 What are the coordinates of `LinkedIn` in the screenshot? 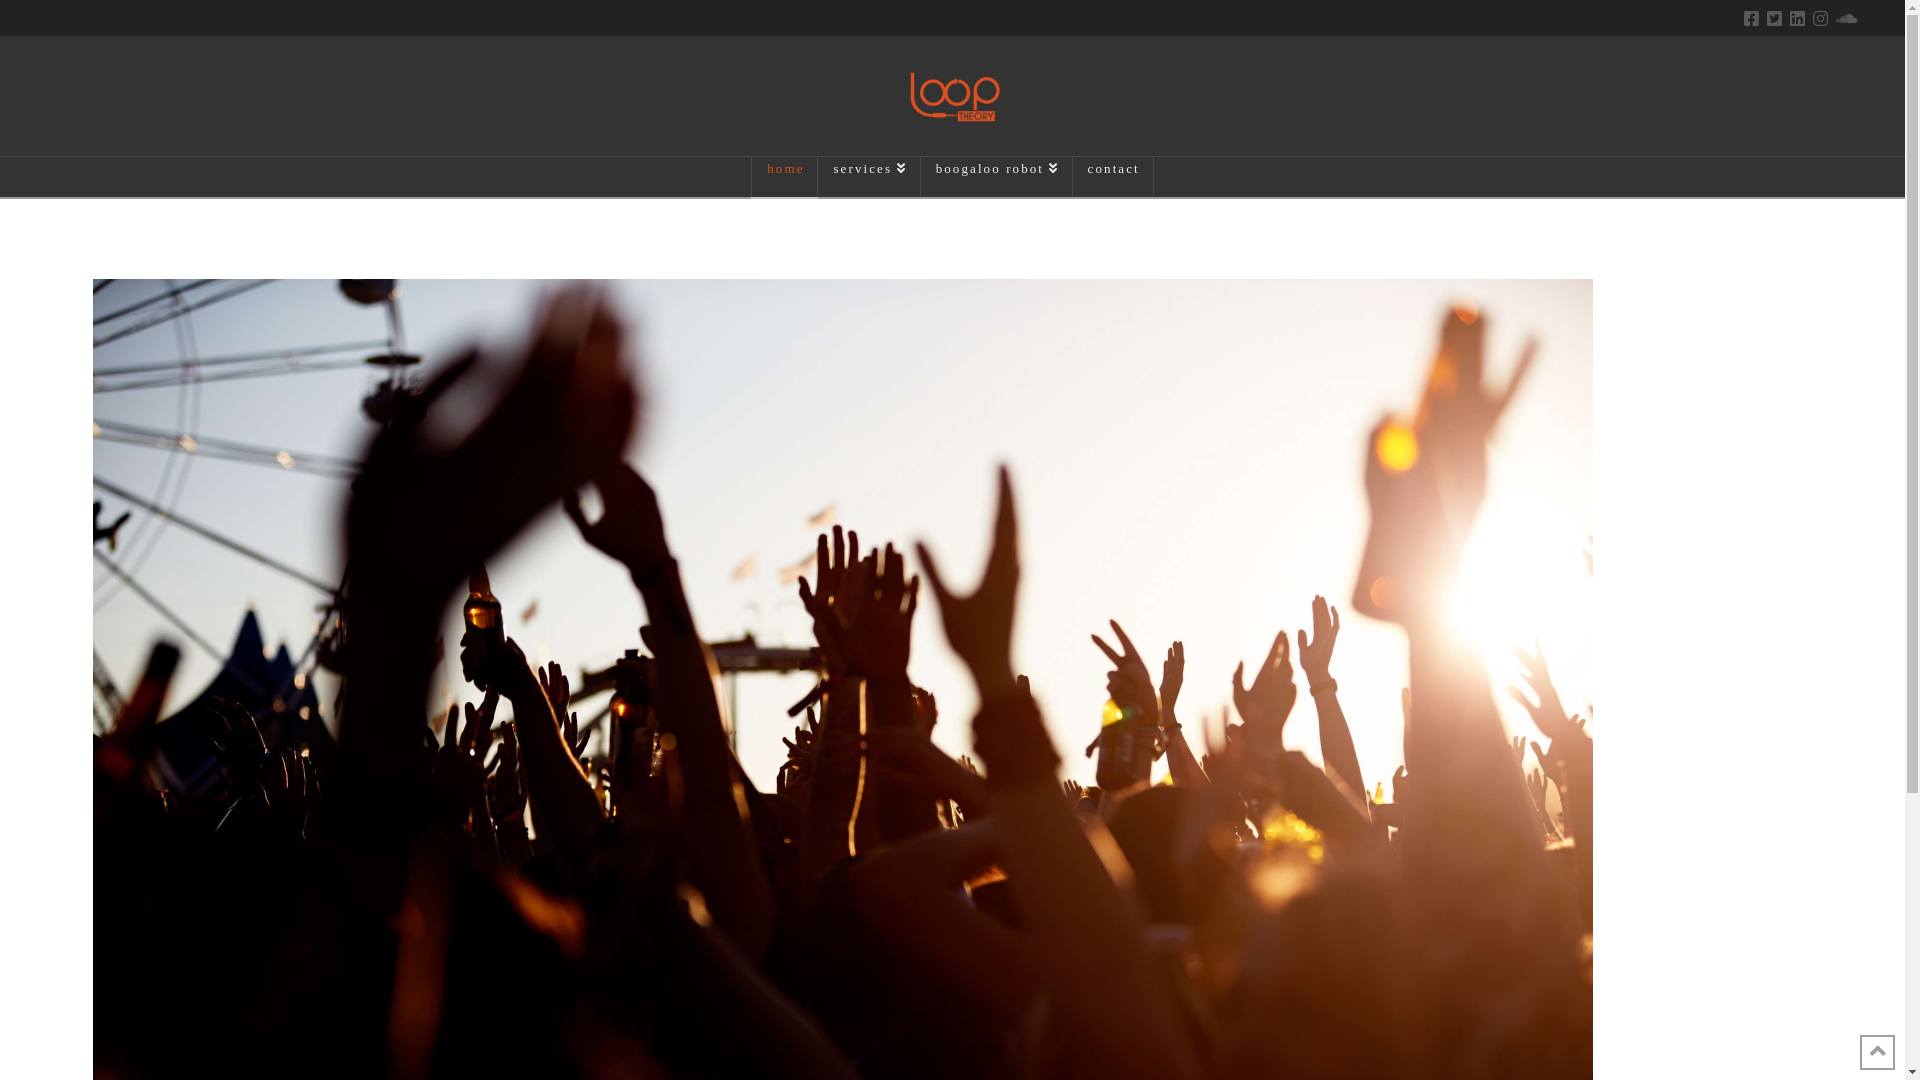 It's located at (1798, 18).